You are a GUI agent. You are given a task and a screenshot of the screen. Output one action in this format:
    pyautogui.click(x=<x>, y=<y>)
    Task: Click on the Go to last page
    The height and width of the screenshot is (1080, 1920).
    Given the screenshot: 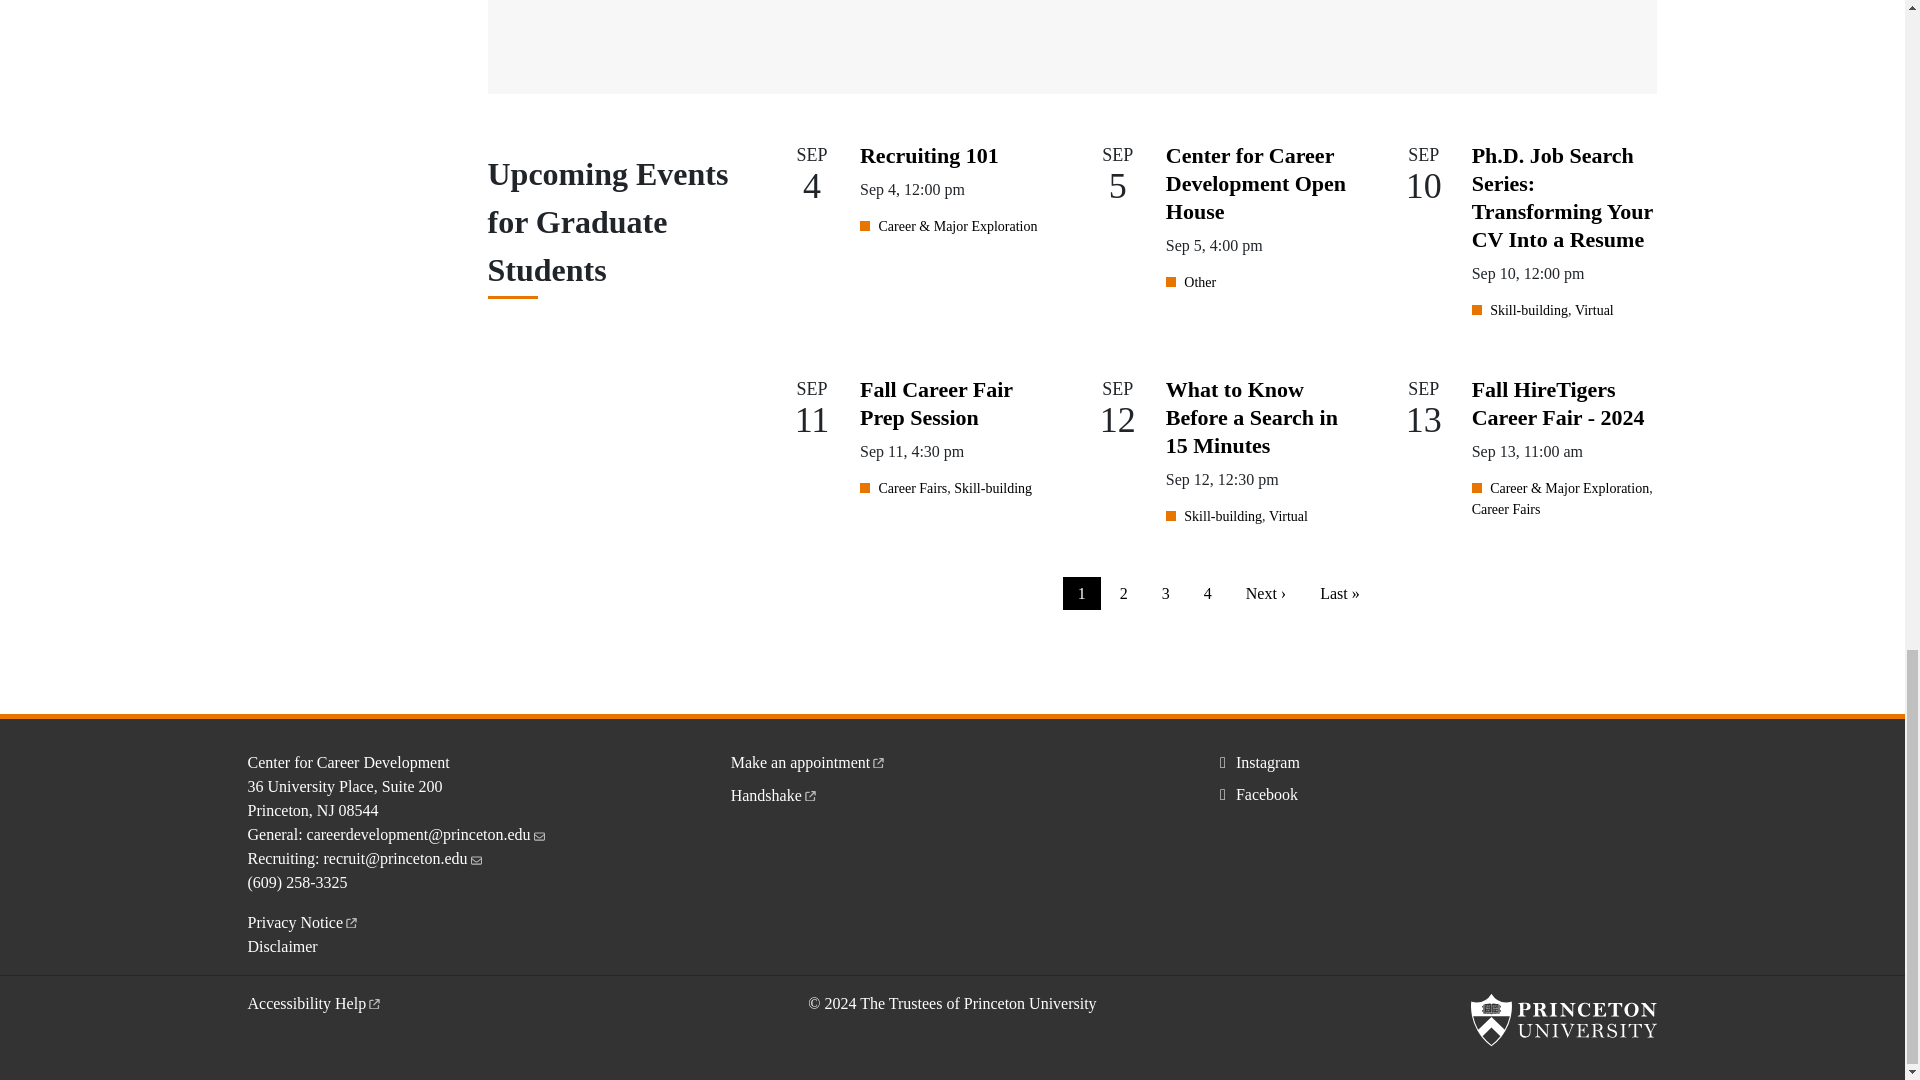 What is the action you would take?
    pyautogui.click(x=1340, y=593)
    